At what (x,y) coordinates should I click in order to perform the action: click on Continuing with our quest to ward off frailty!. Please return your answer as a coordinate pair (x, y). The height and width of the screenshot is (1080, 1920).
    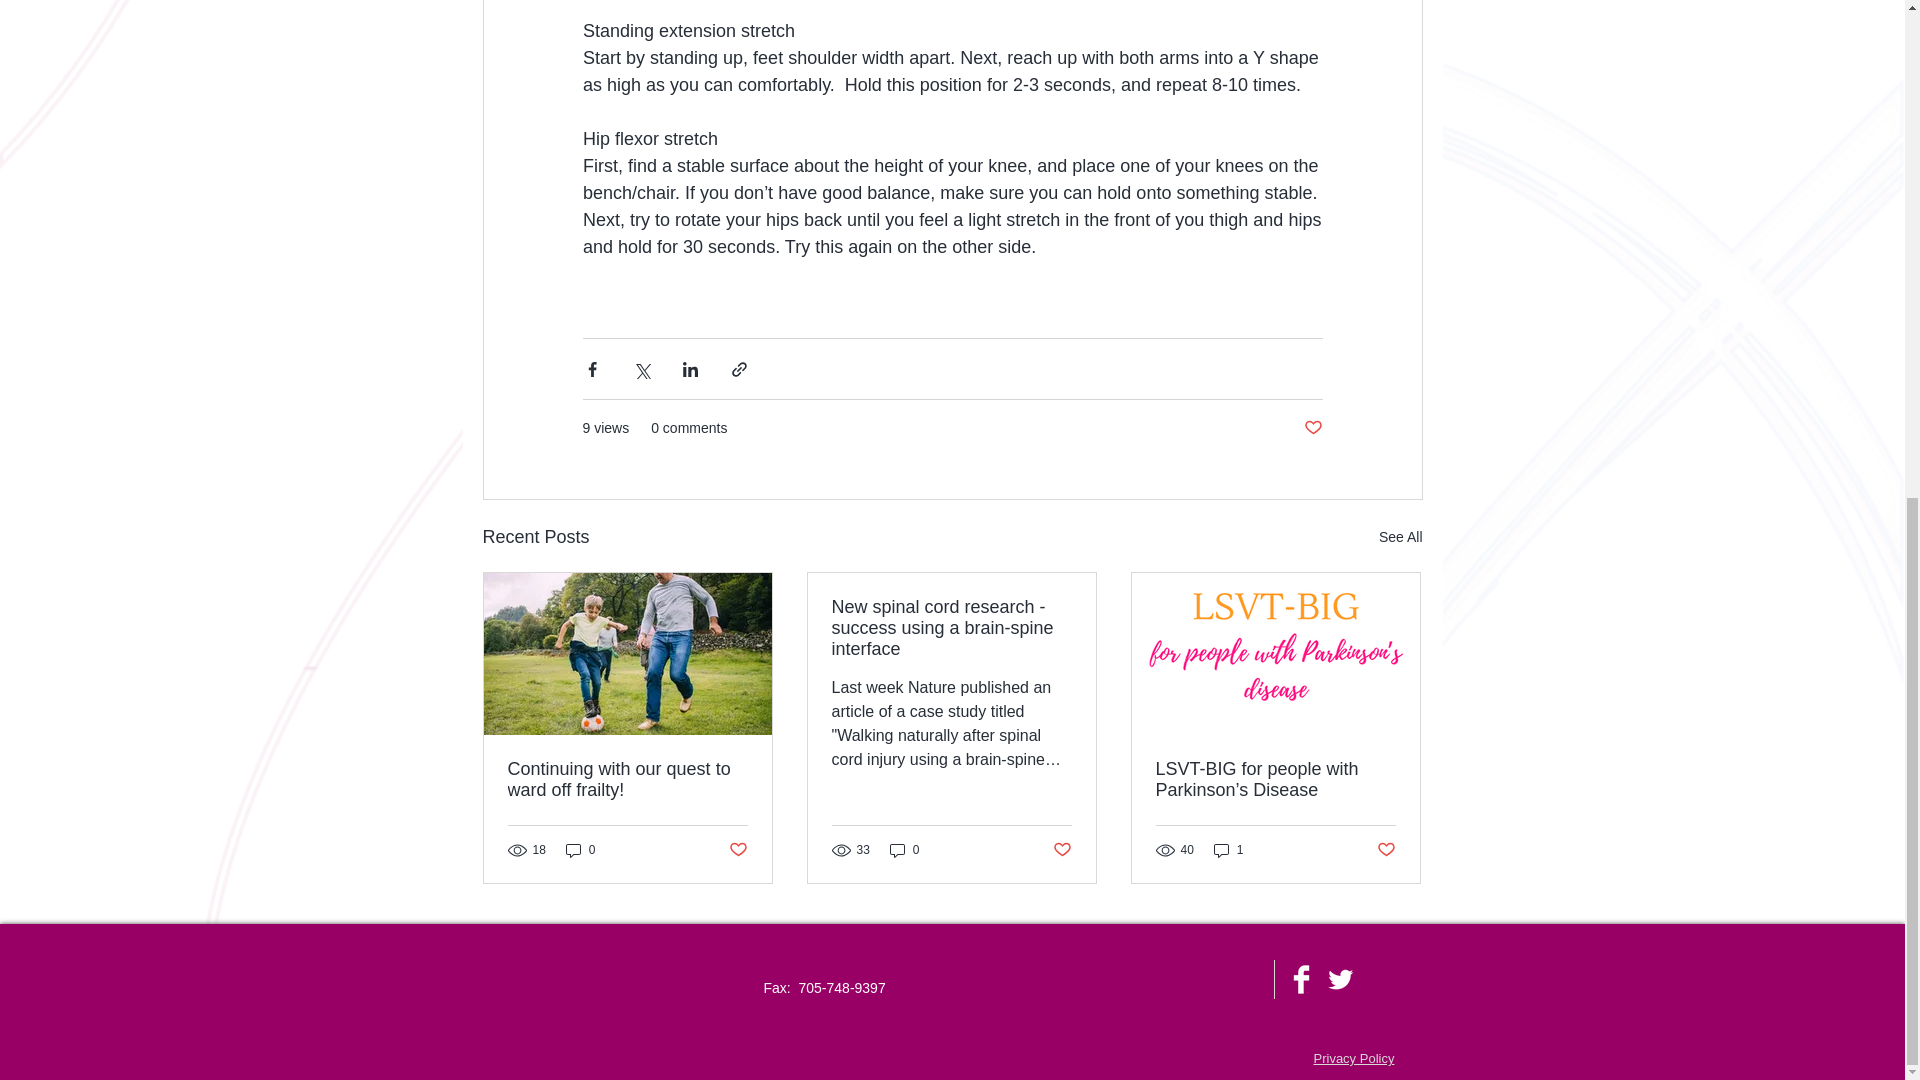
    Looking at the image, I should click on (628, 780).